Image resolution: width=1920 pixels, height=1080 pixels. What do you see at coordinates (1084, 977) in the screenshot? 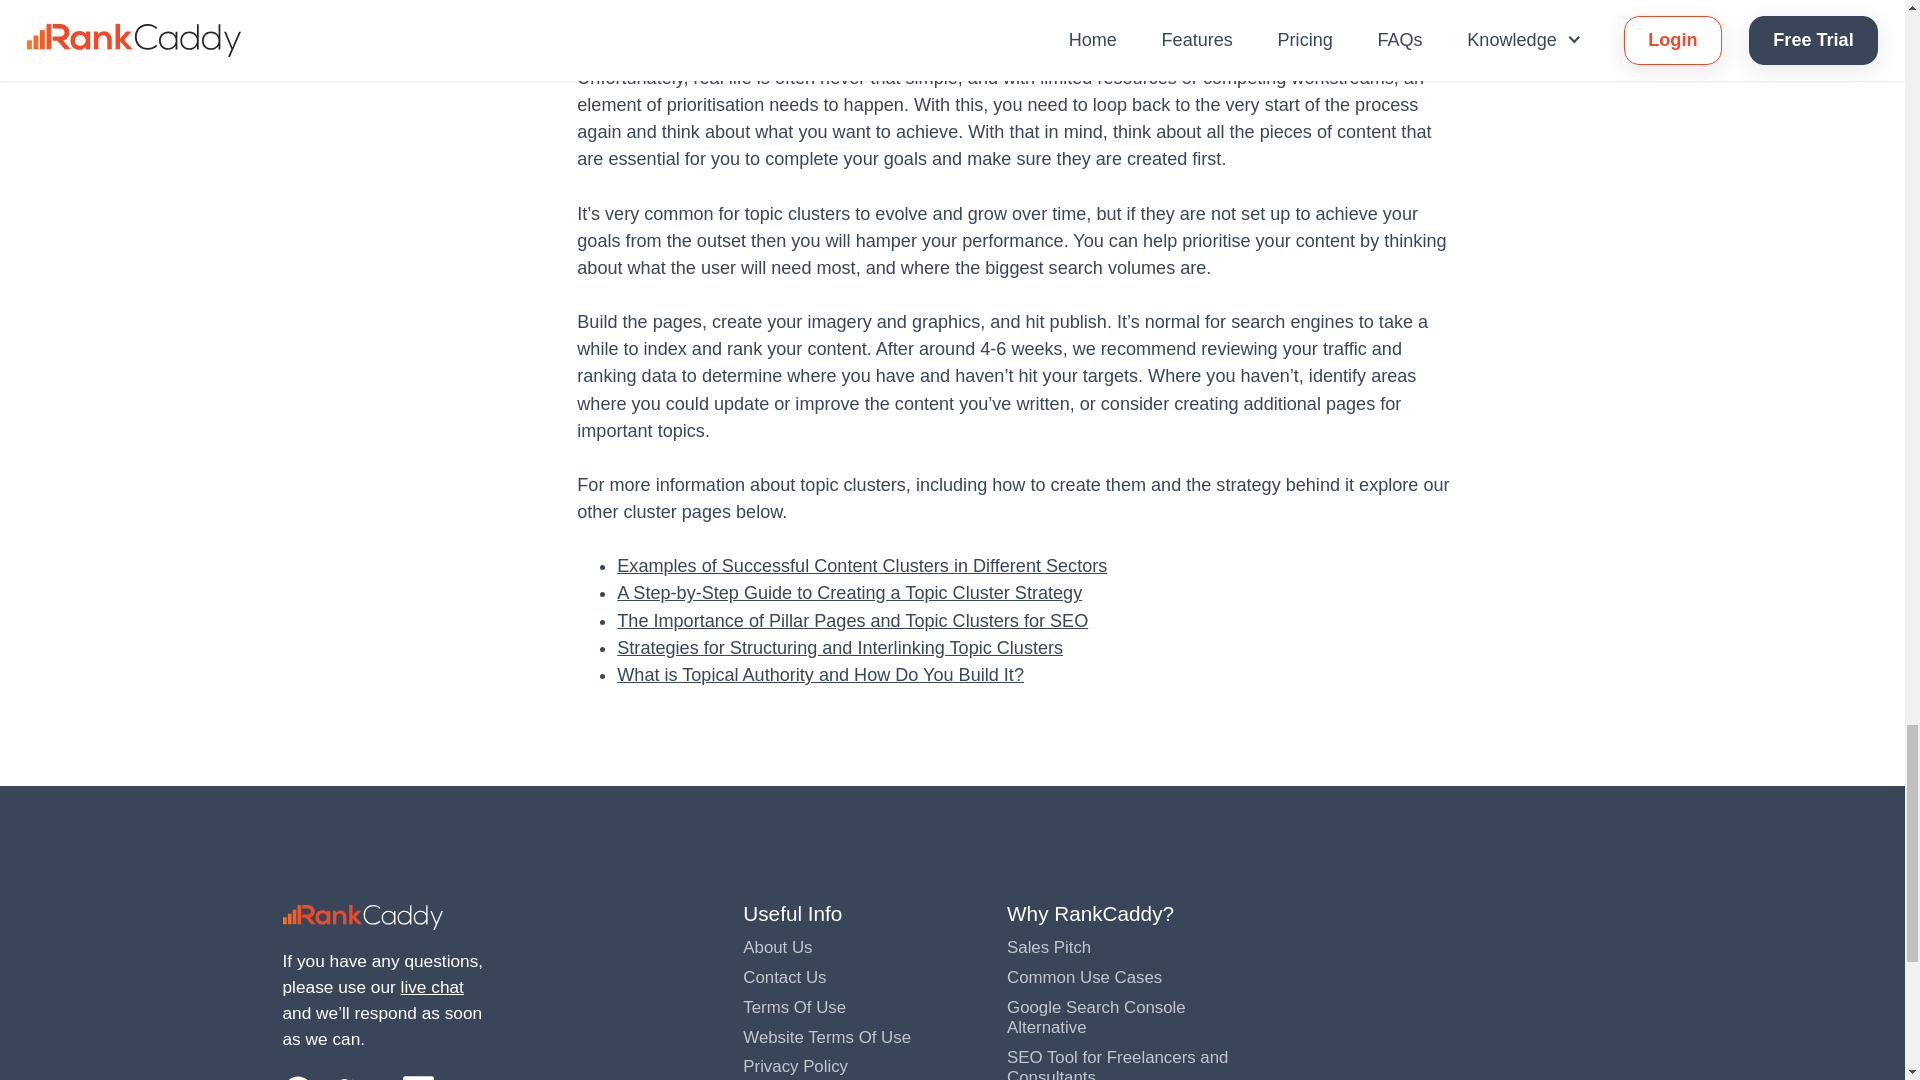
I see `Common Use Cases` at bounding box center [1084, 977].